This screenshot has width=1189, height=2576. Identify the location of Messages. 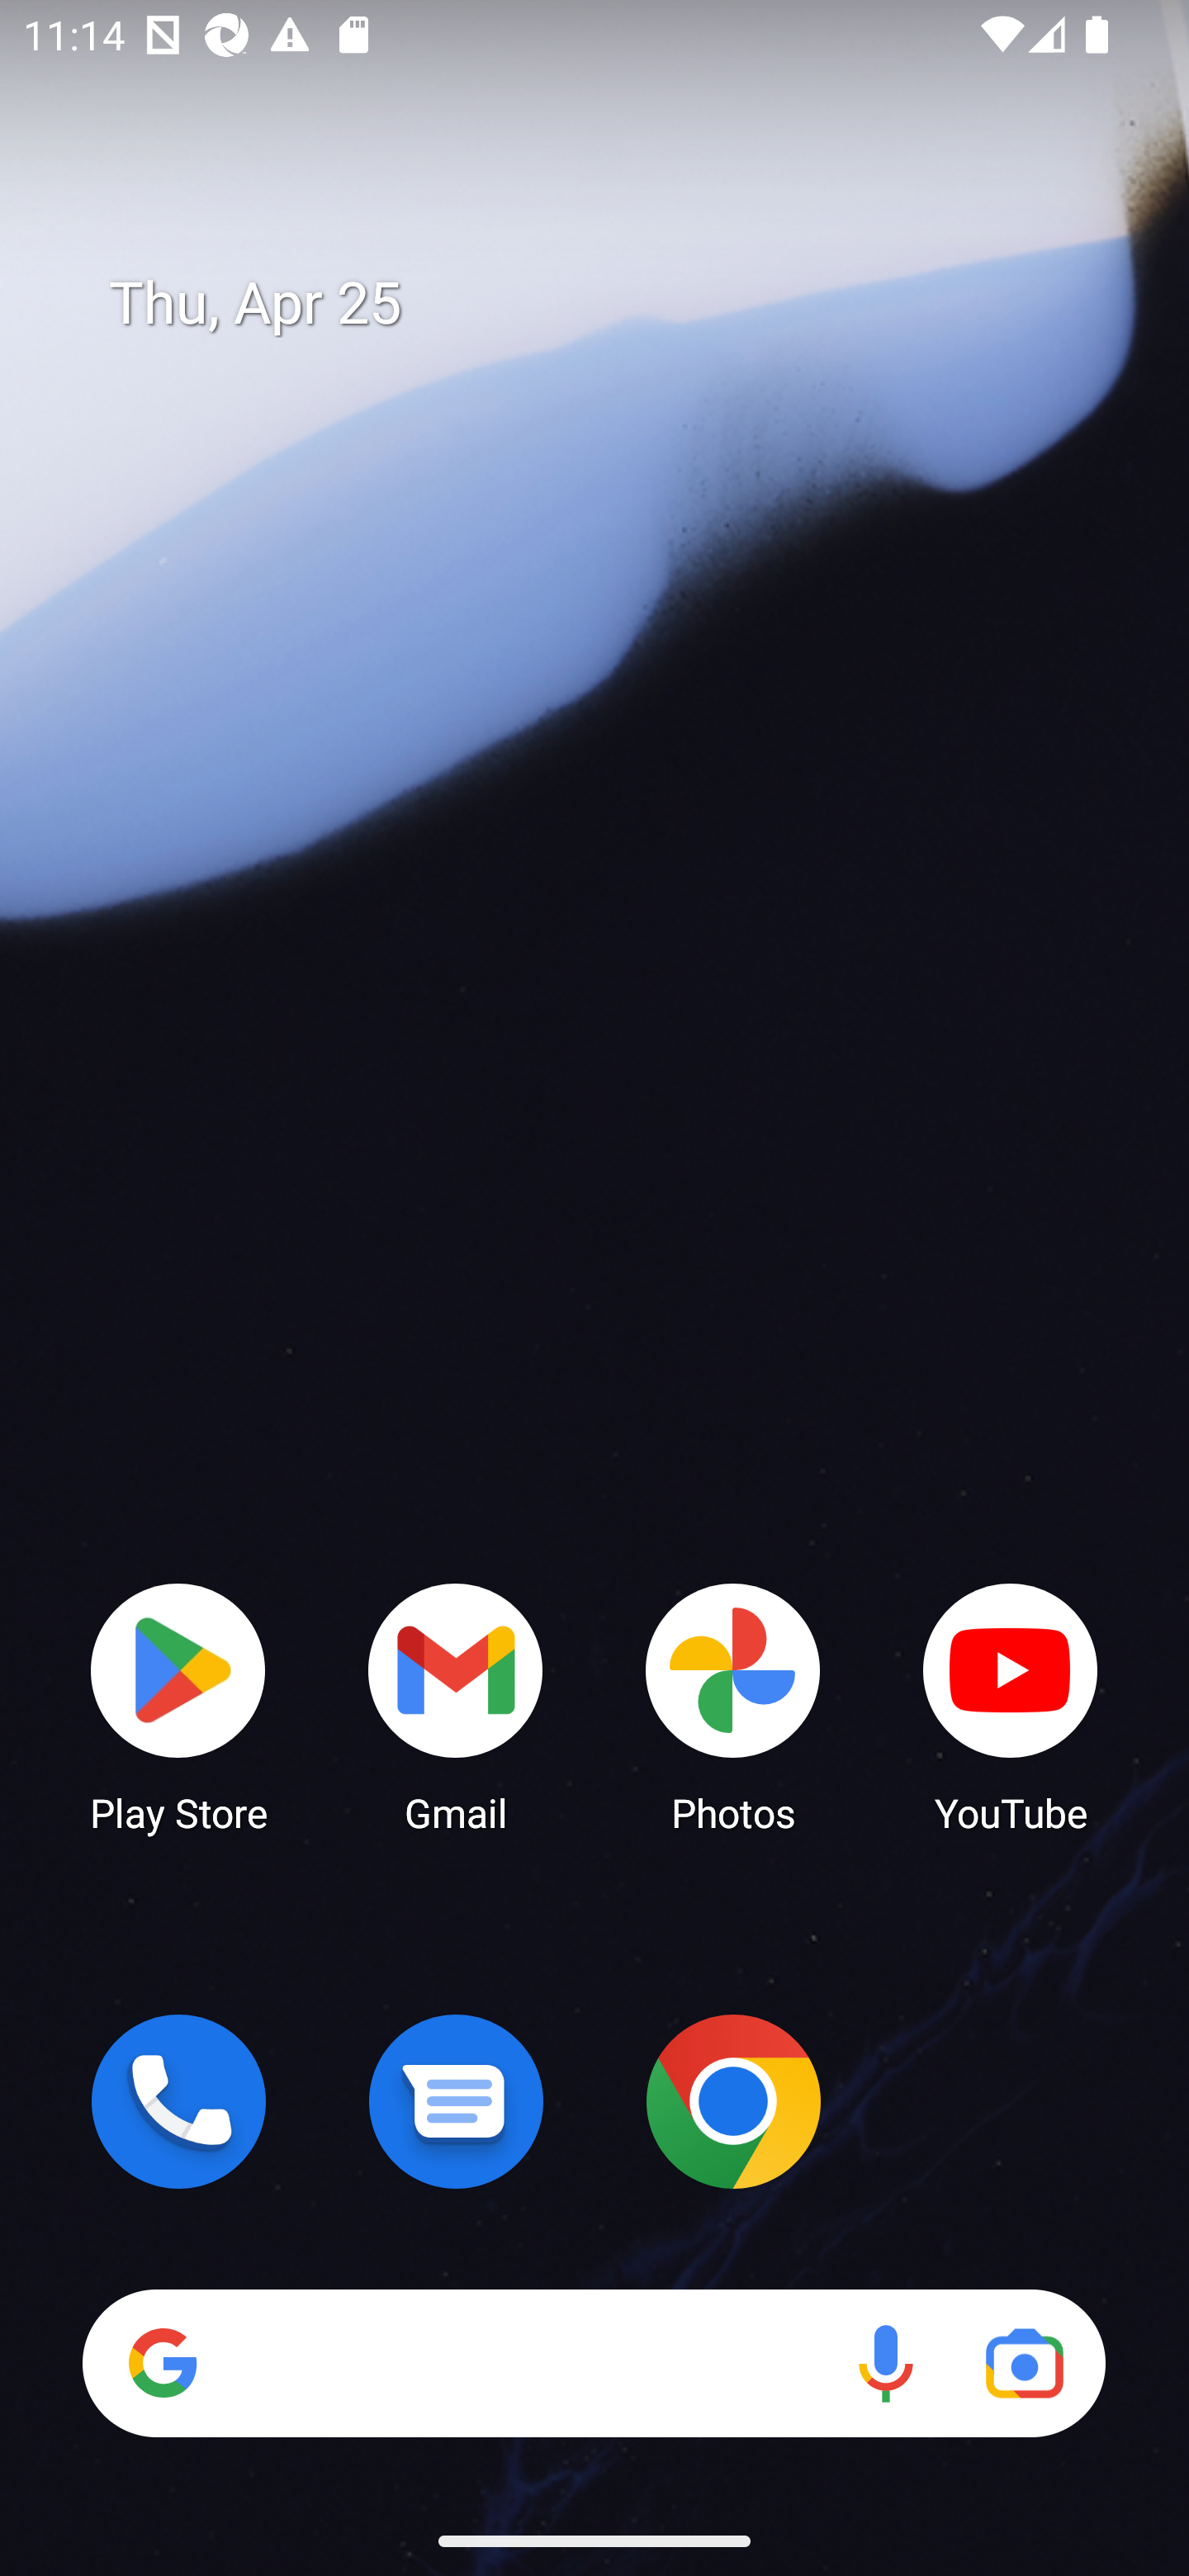
(456, 2101).